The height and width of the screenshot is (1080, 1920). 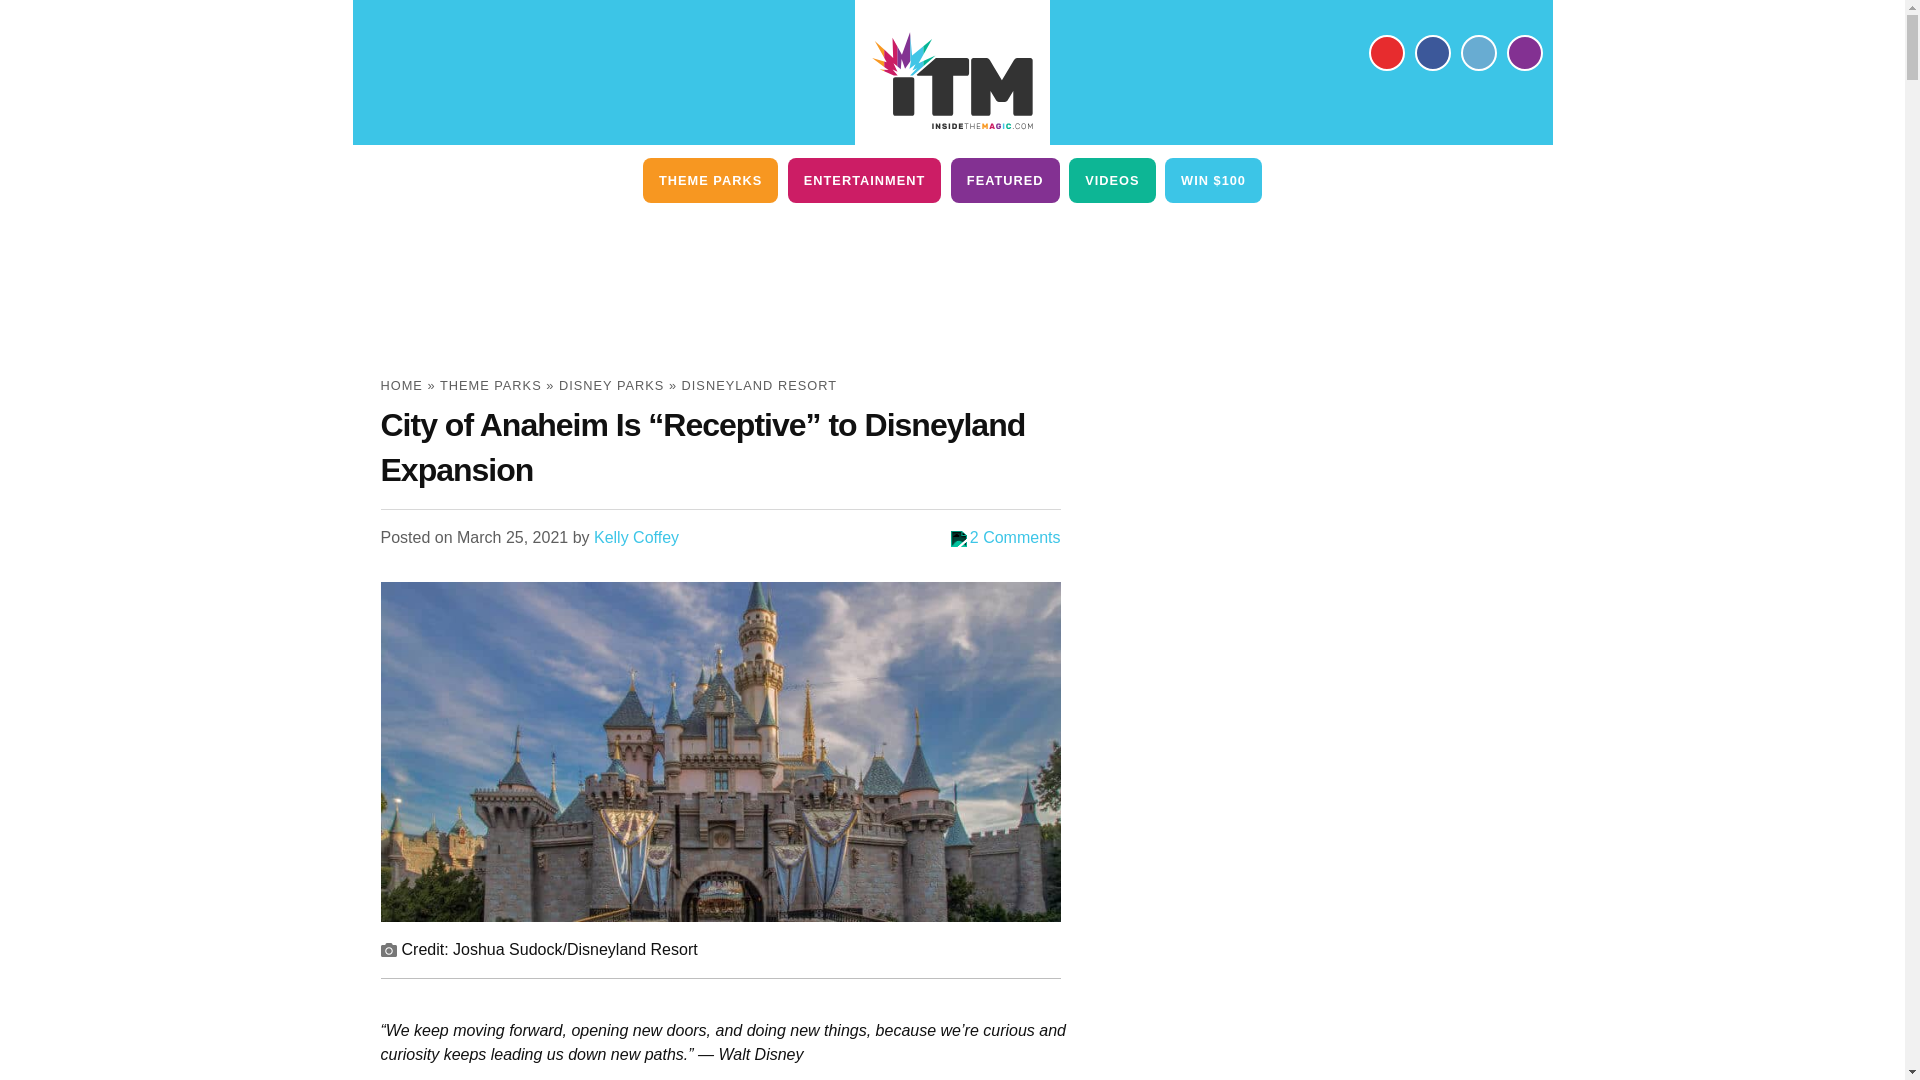 What do you see at coordinates (710, 180) in the screenshot?
I see `THEME PARKS` at bounding box center [710, 180].